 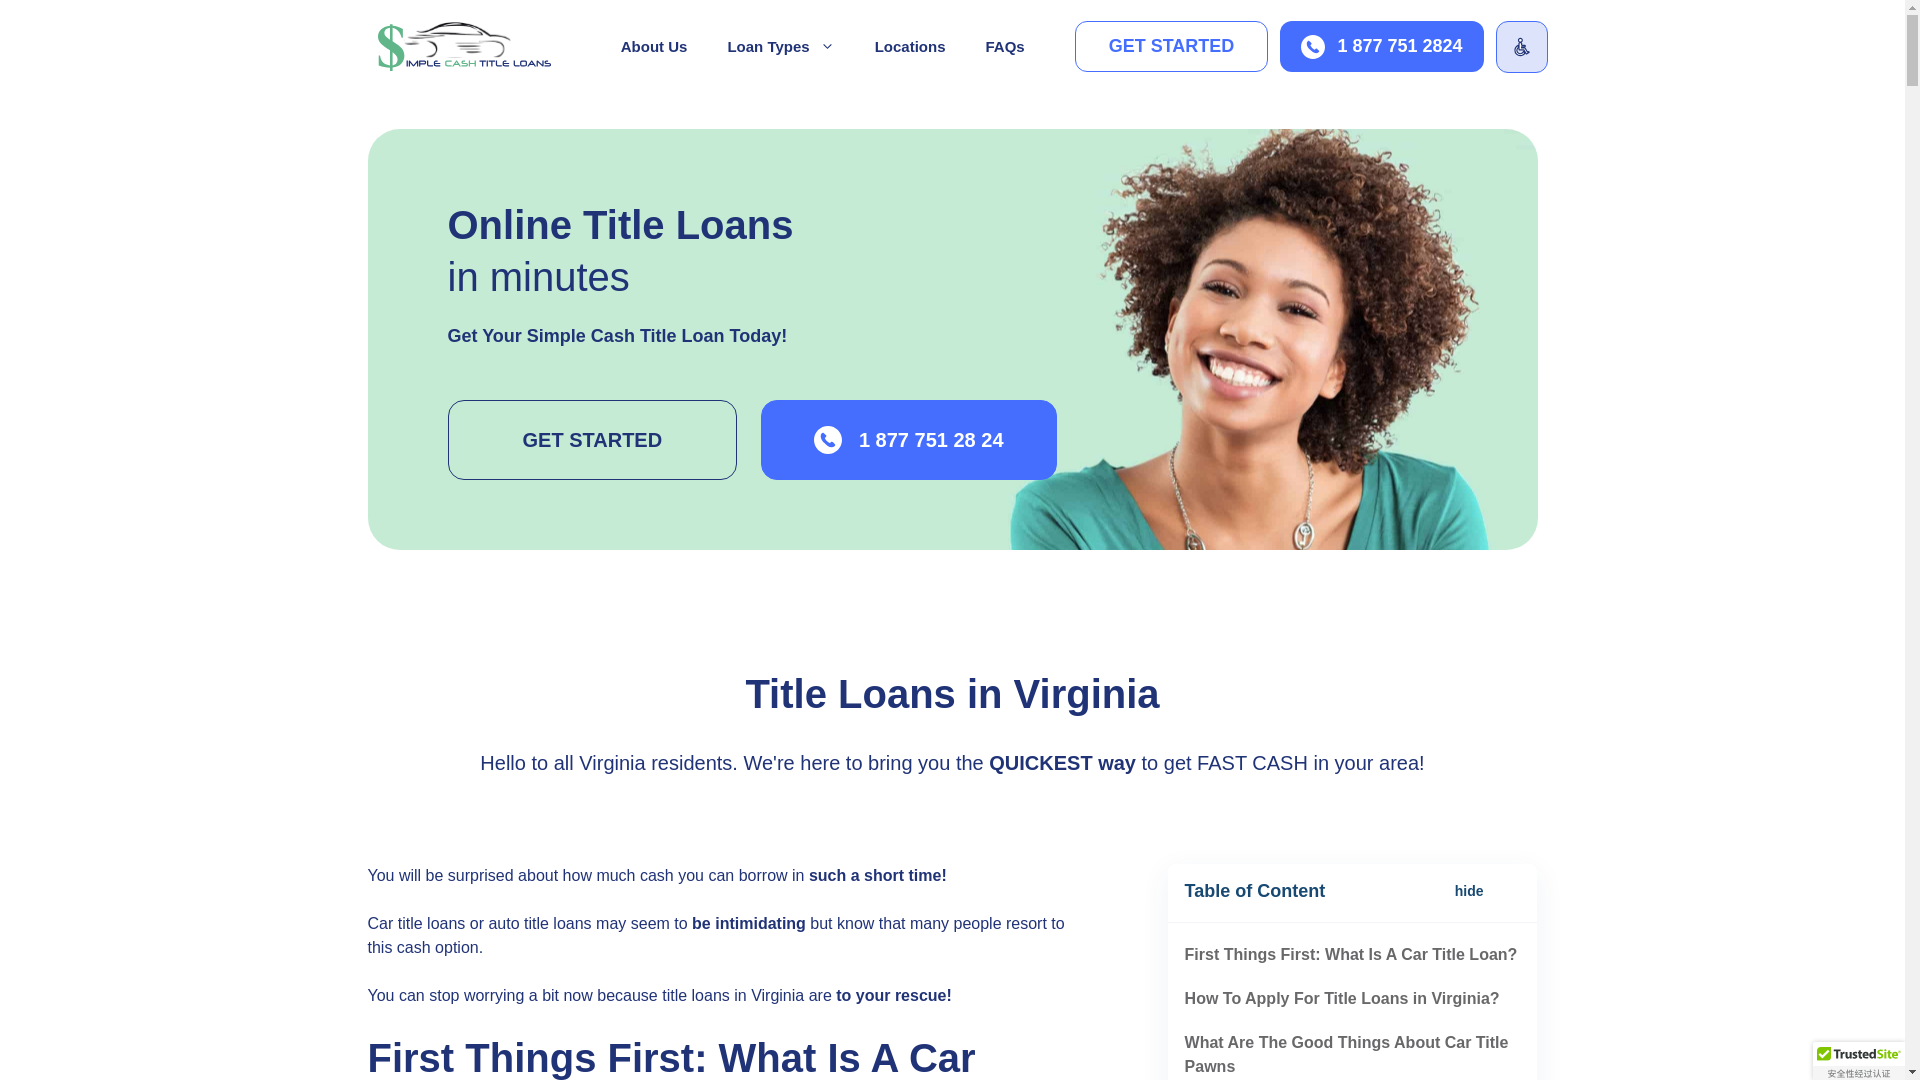 What do you see at coordinates (908, 439) in the screenshot?
I see `1 877 751 28 24` at bounding box center [908, 439].